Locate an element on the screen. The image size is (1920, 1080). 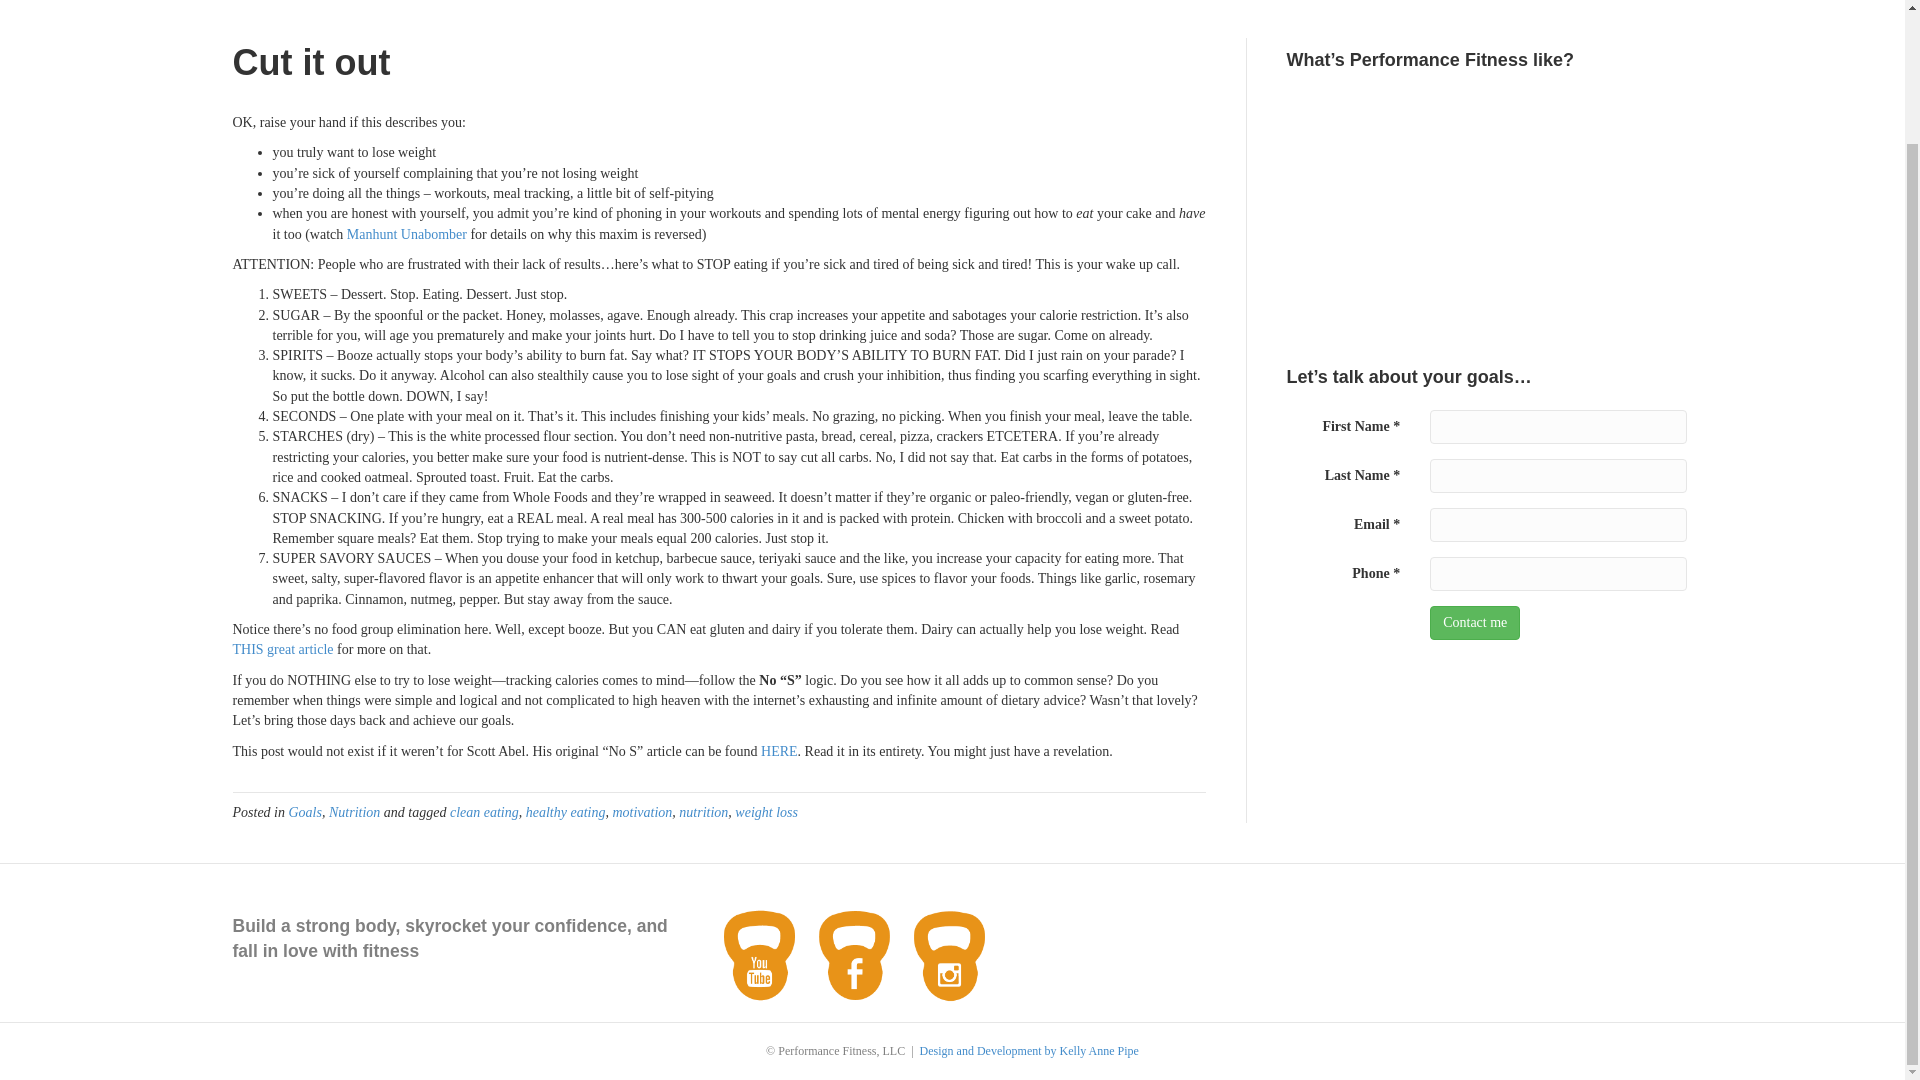
Goals is located at coordinates (304, 812).